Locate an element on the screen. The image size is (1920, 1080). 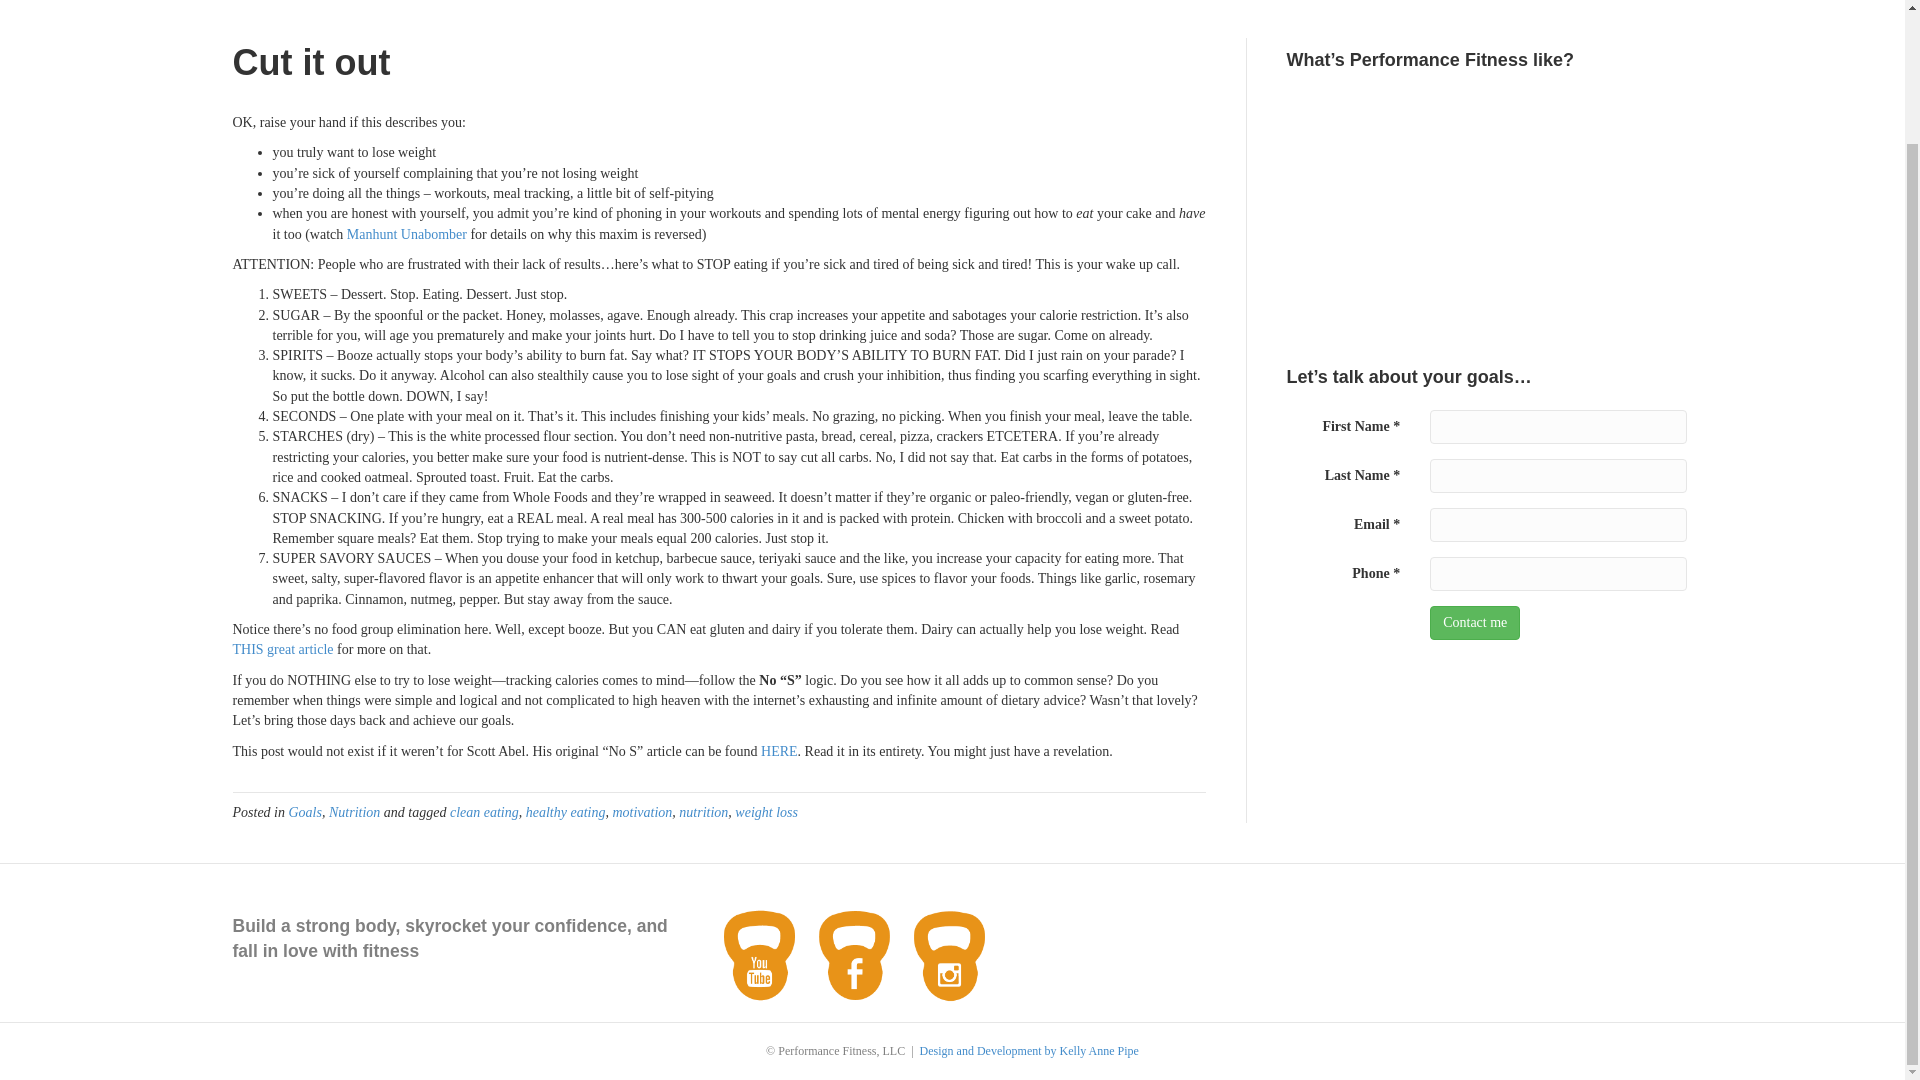
Goals is located at coordinates (304, 812).